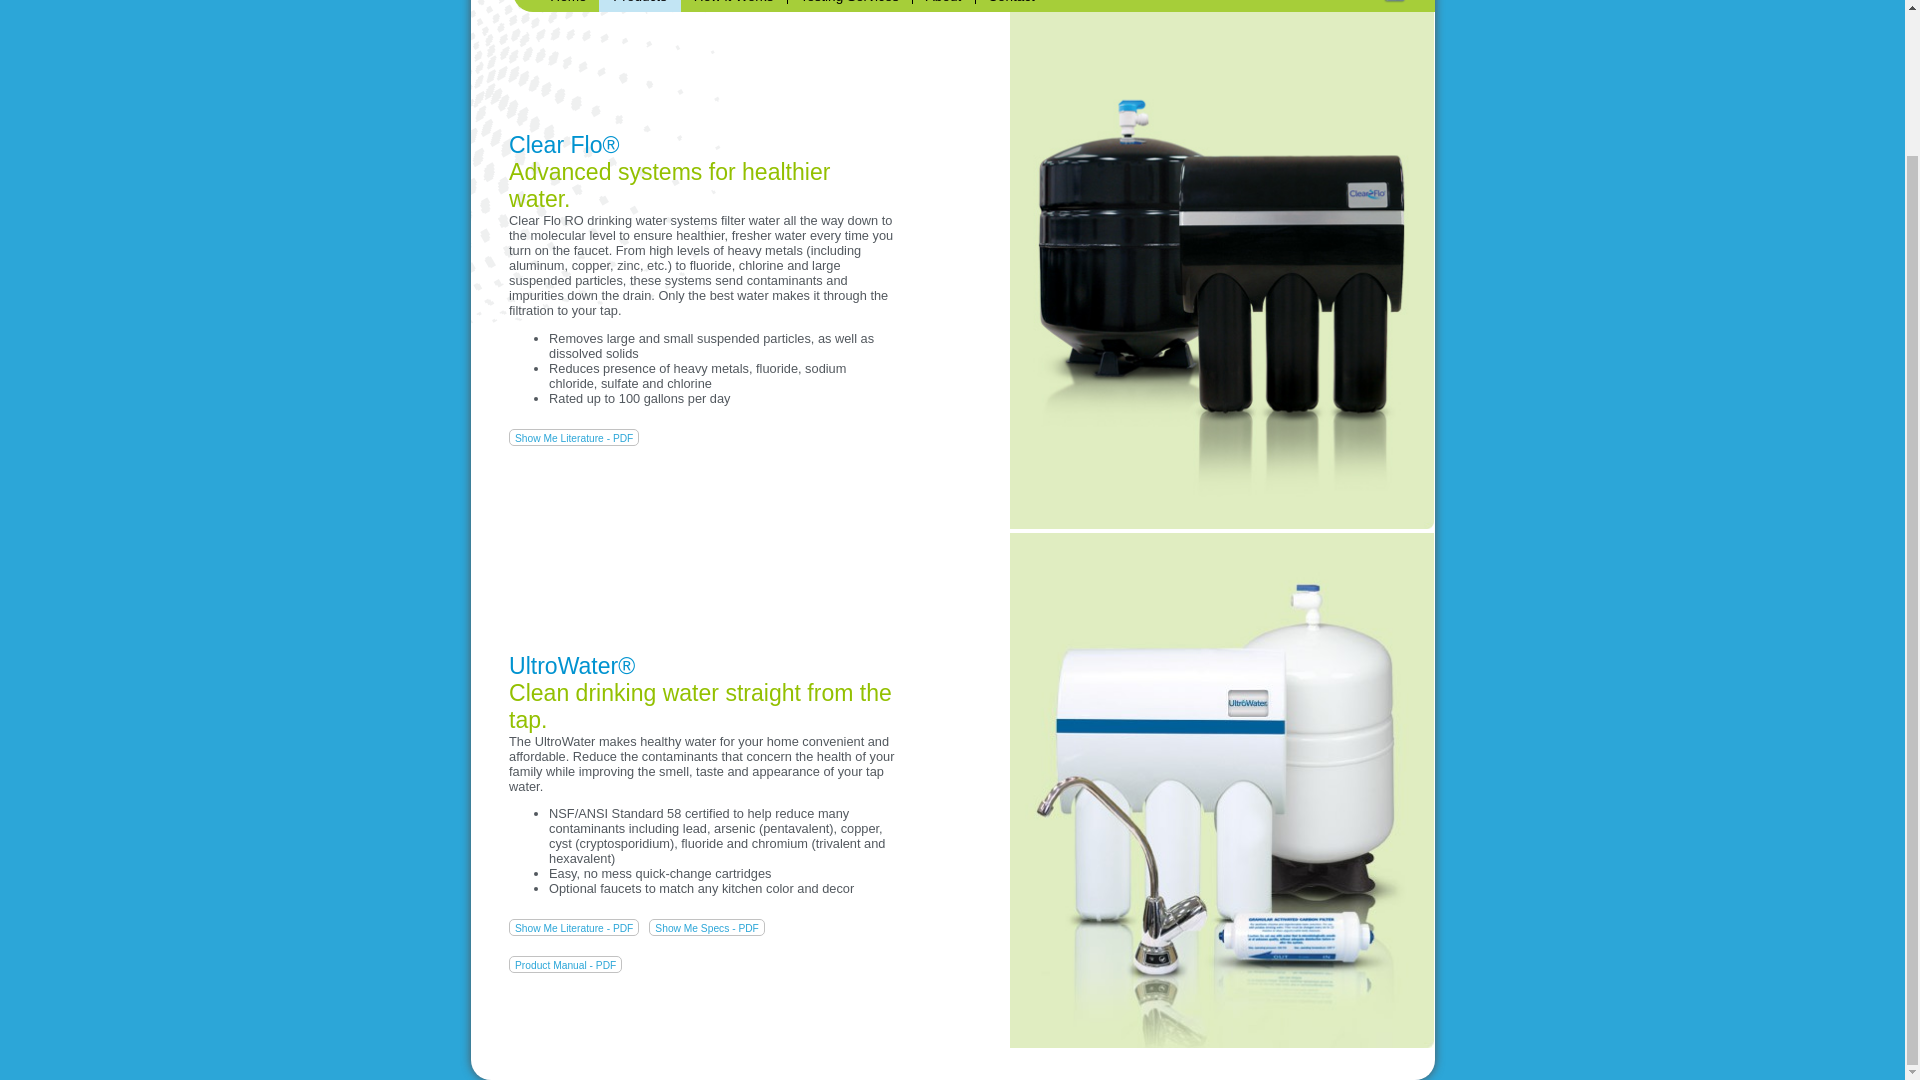 This screenshot has height=1080, width=1920. What do you see at coordinates (706, 928) in the screenshot?
I see `Show Me Specs - PDF` at bounding box center [706, 928].